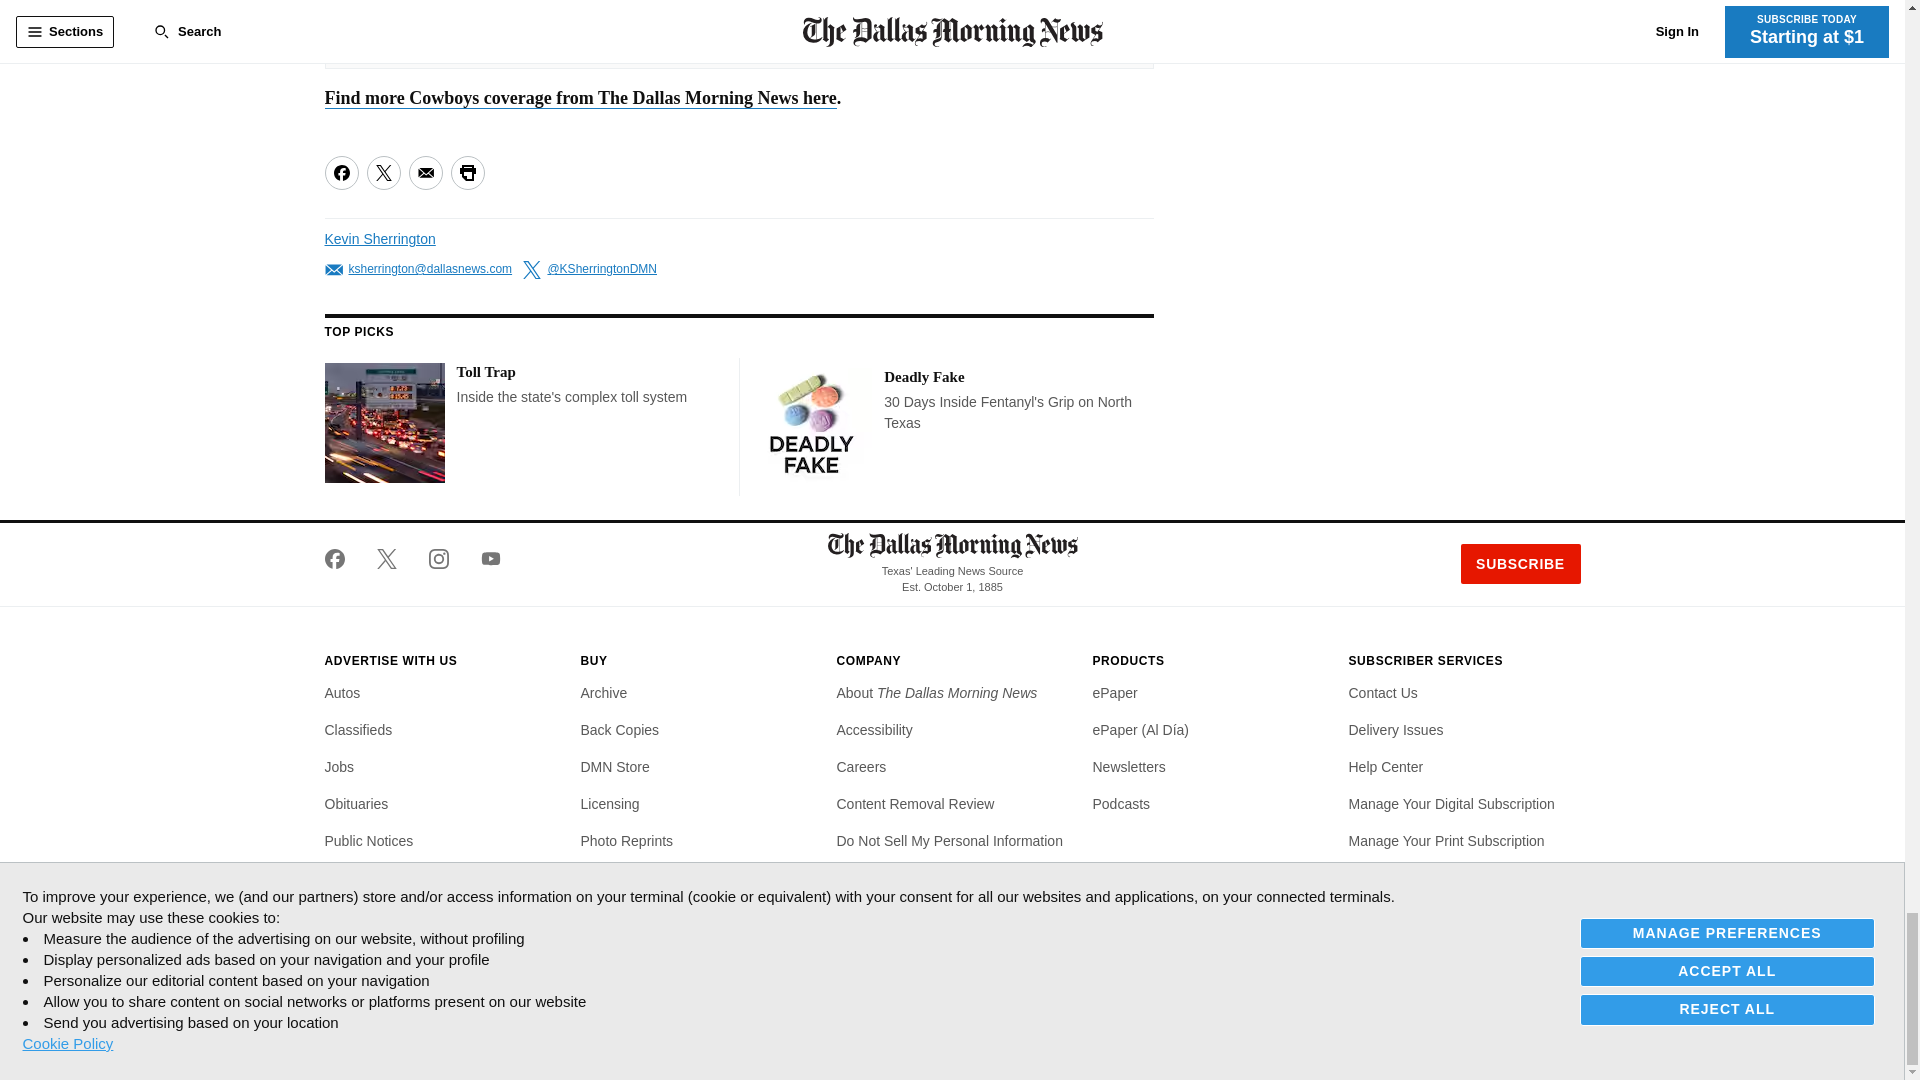  Describe the element at coordinates (382, 172) in the screenshot. I see `Share on Twitter` at that location.